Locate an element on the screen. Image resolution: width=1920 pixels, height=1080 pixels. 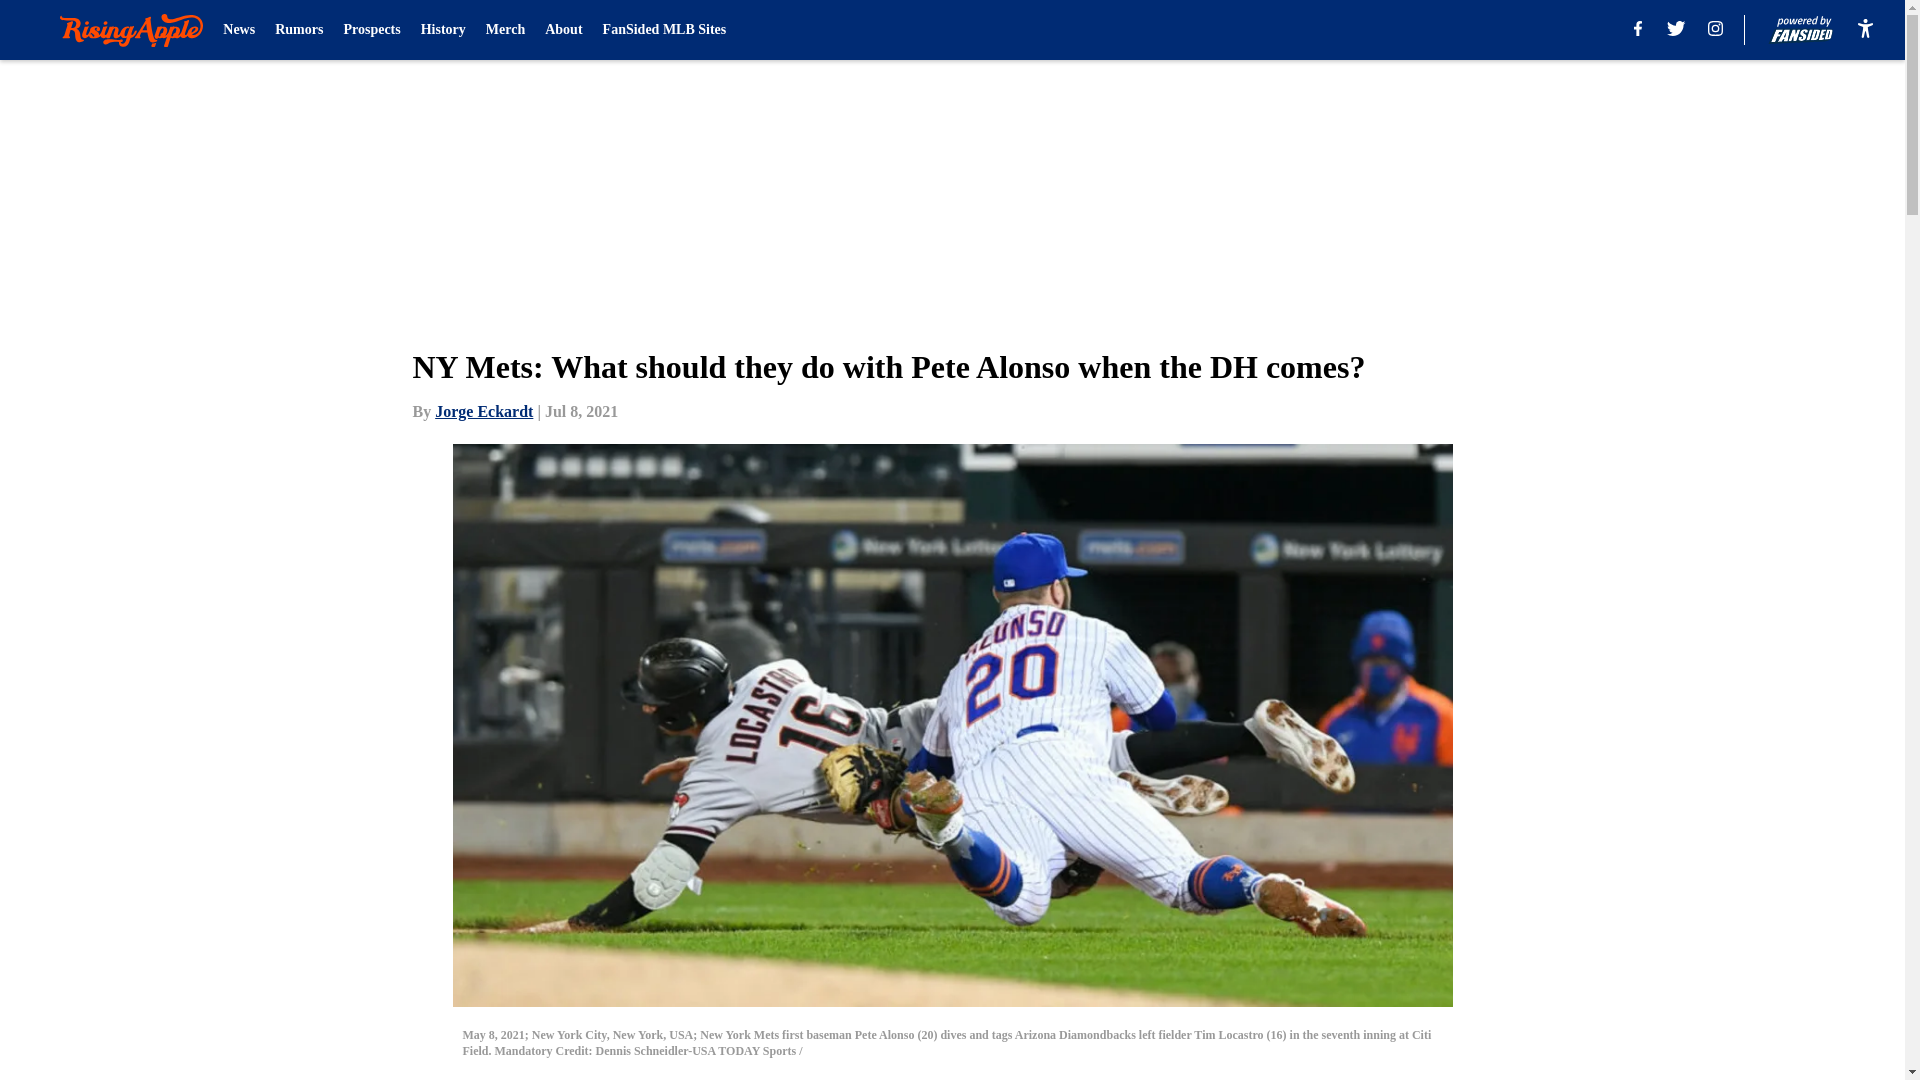
Rumors is located at coordinates (298, 30).